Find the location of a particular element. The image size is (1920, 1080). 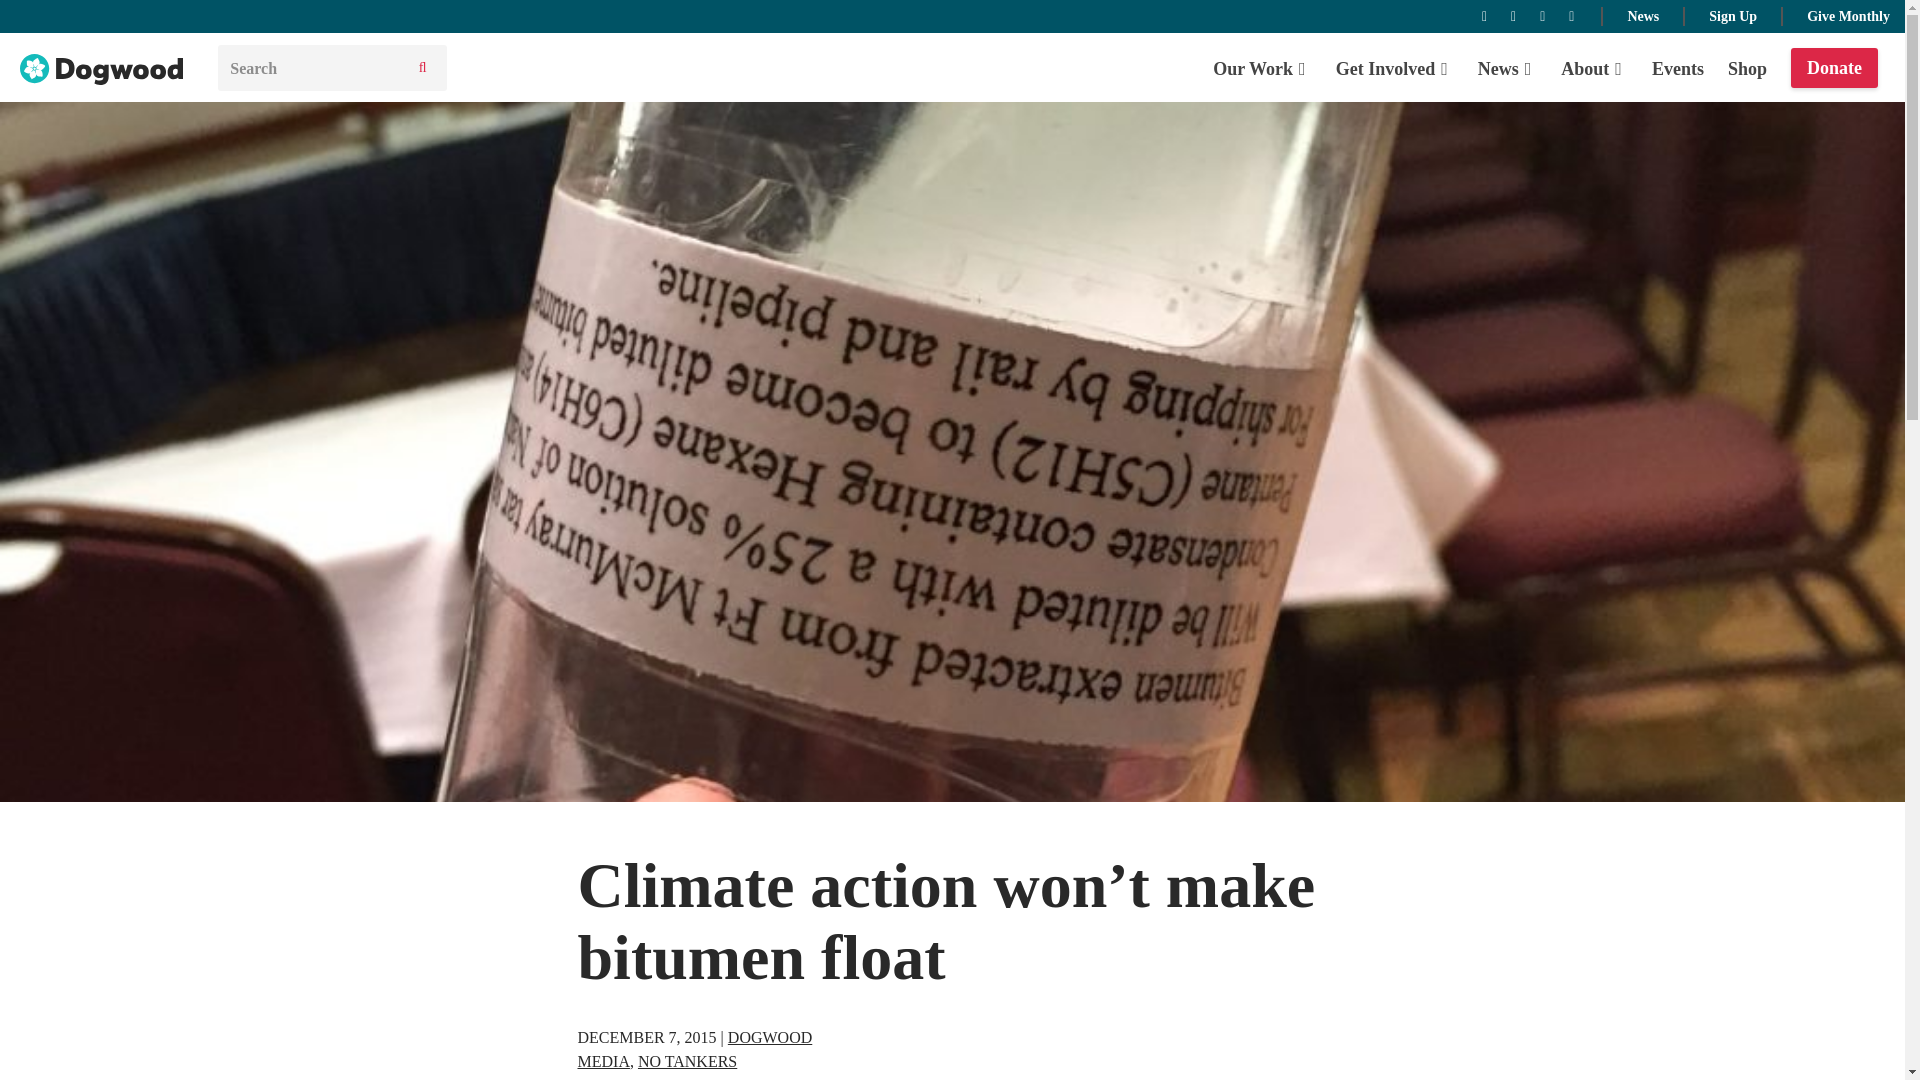

Get Involved is located at coordinates (1394, 68).